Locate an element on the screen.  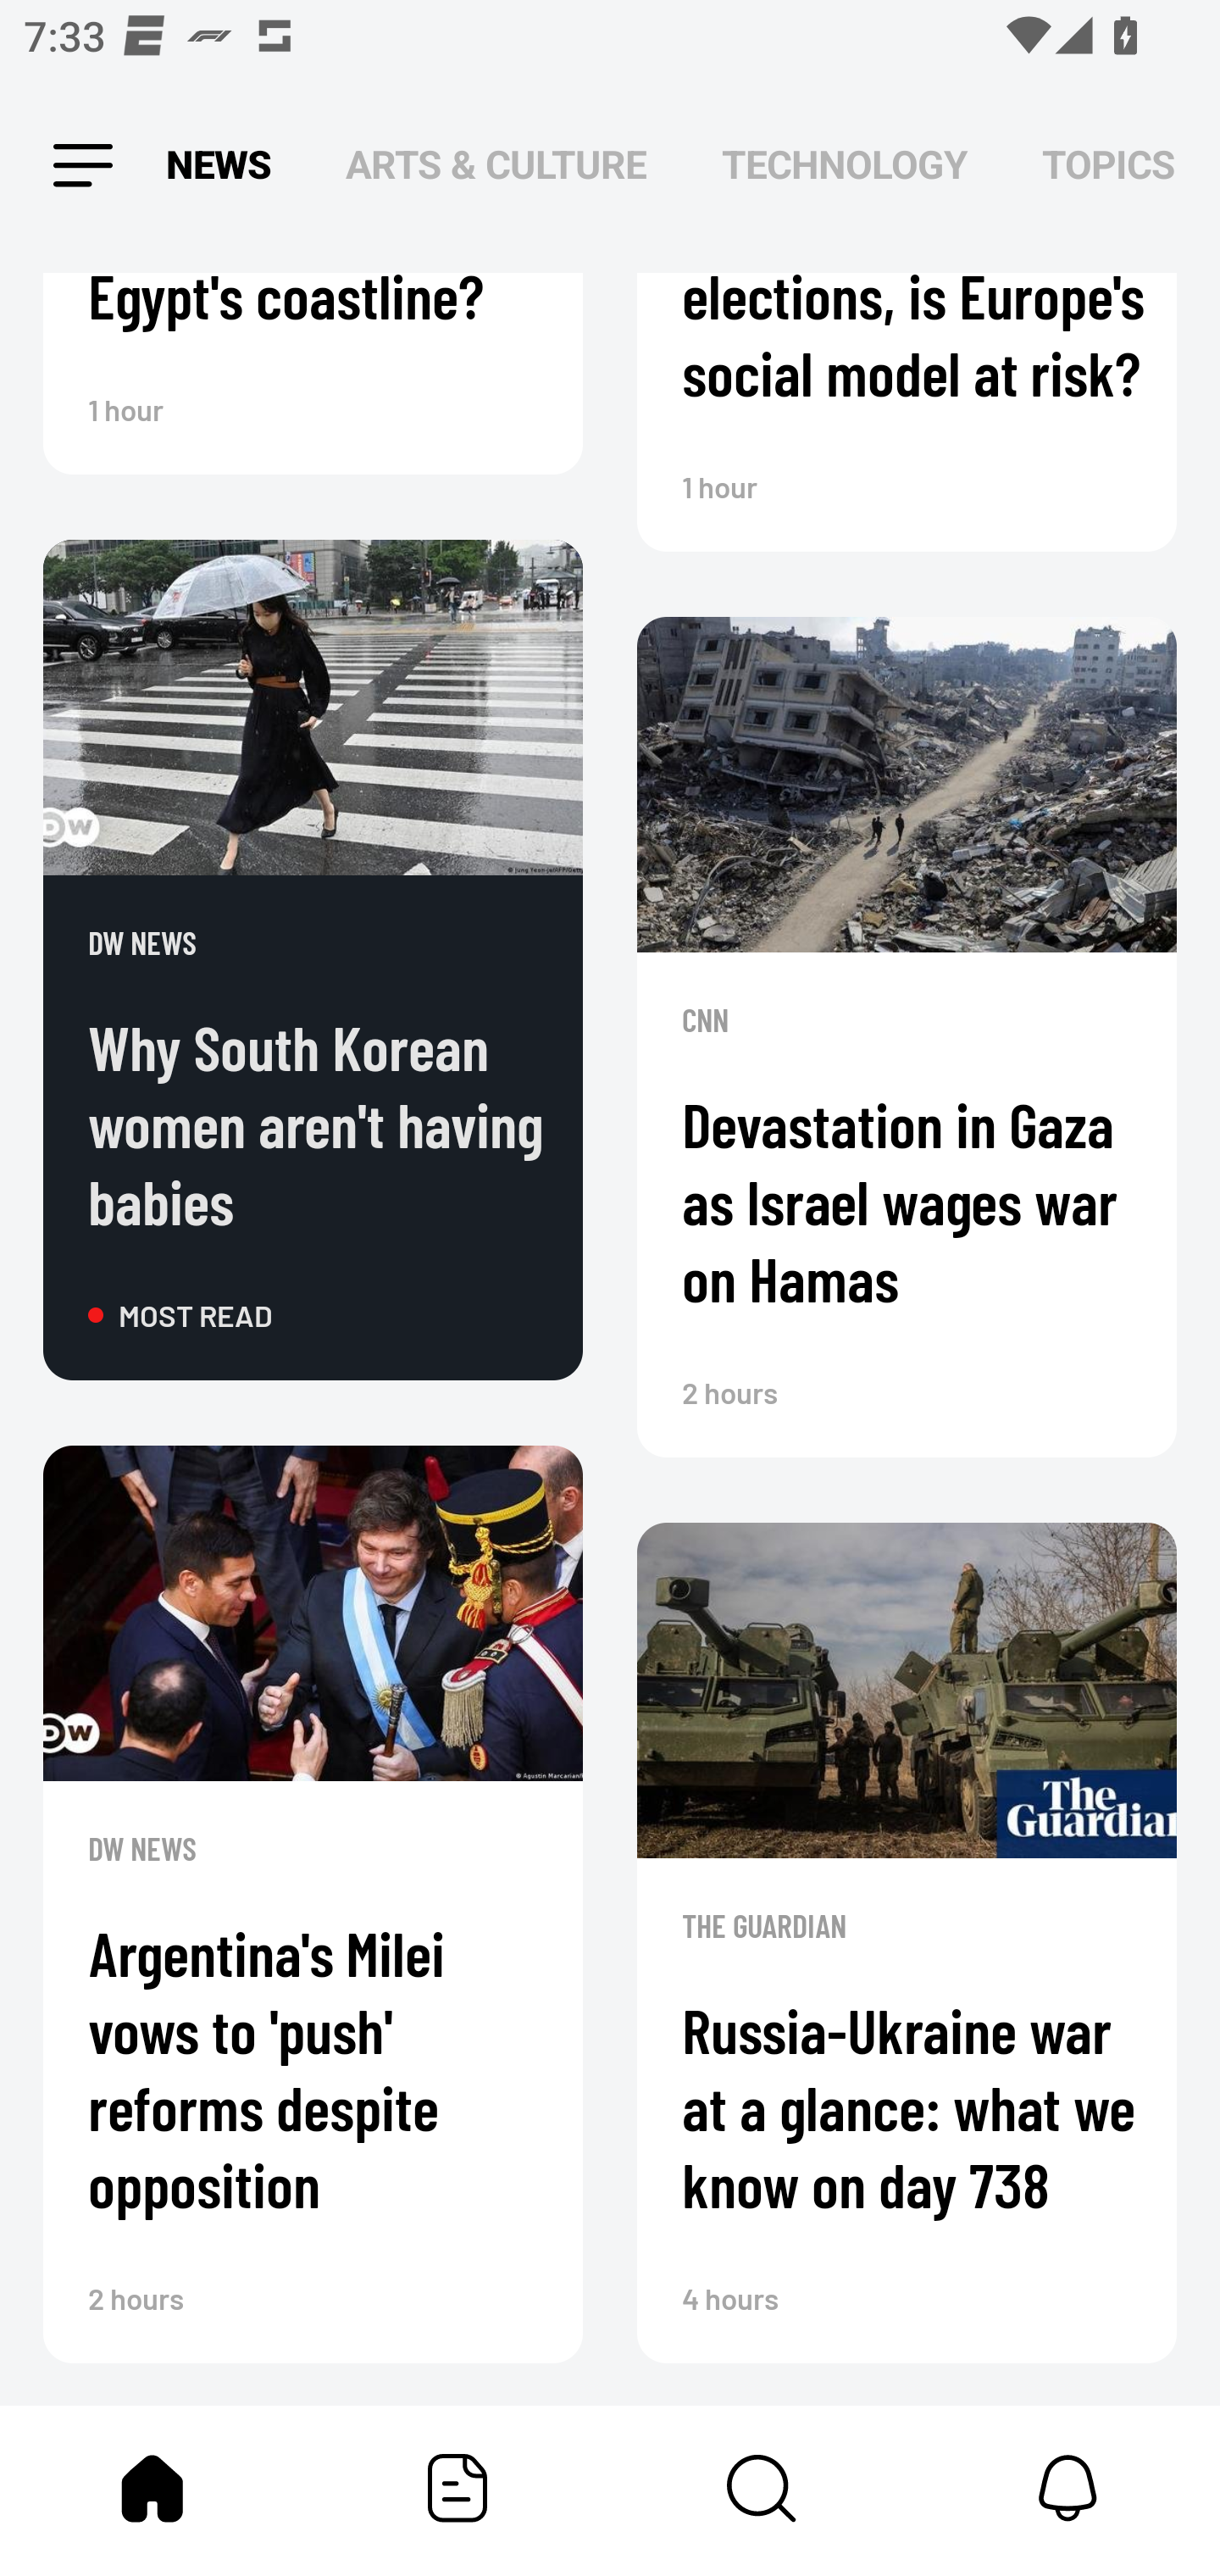
ARTS & CULTURE is located at coordinates (496, 166).